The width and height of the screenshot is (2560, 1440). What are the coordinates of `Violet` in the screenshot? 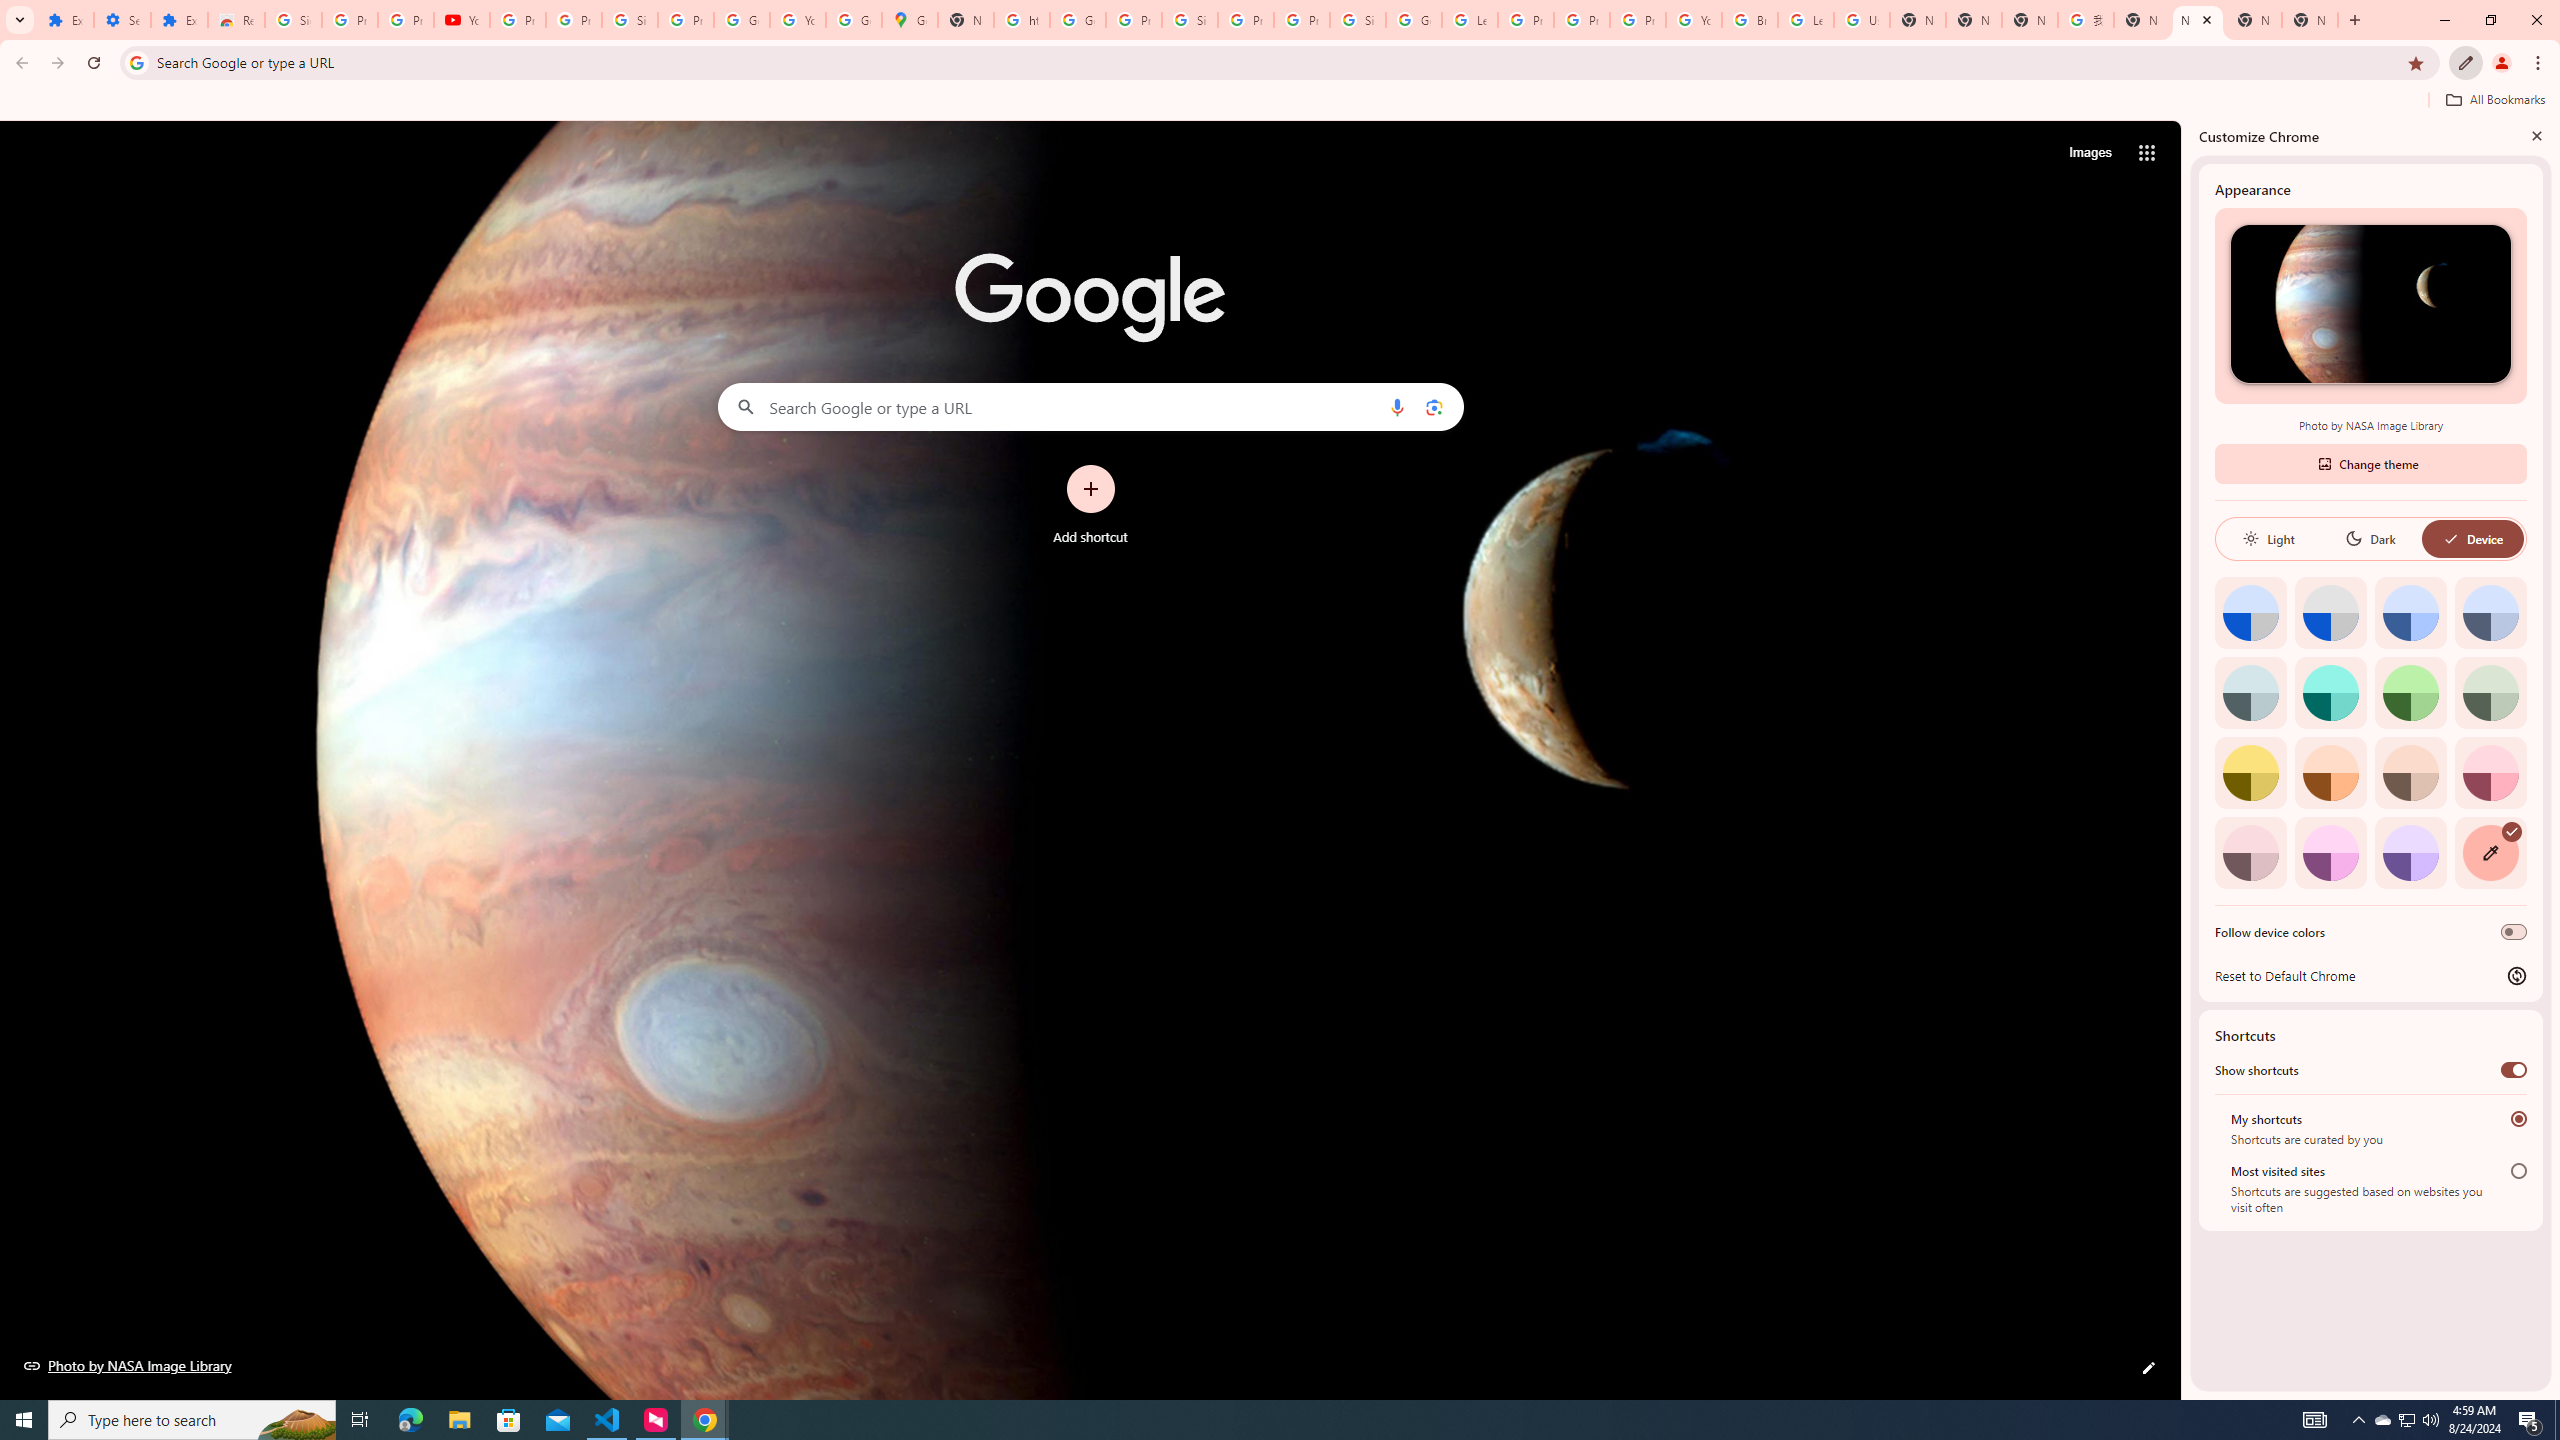 It's located at (2411, 852).